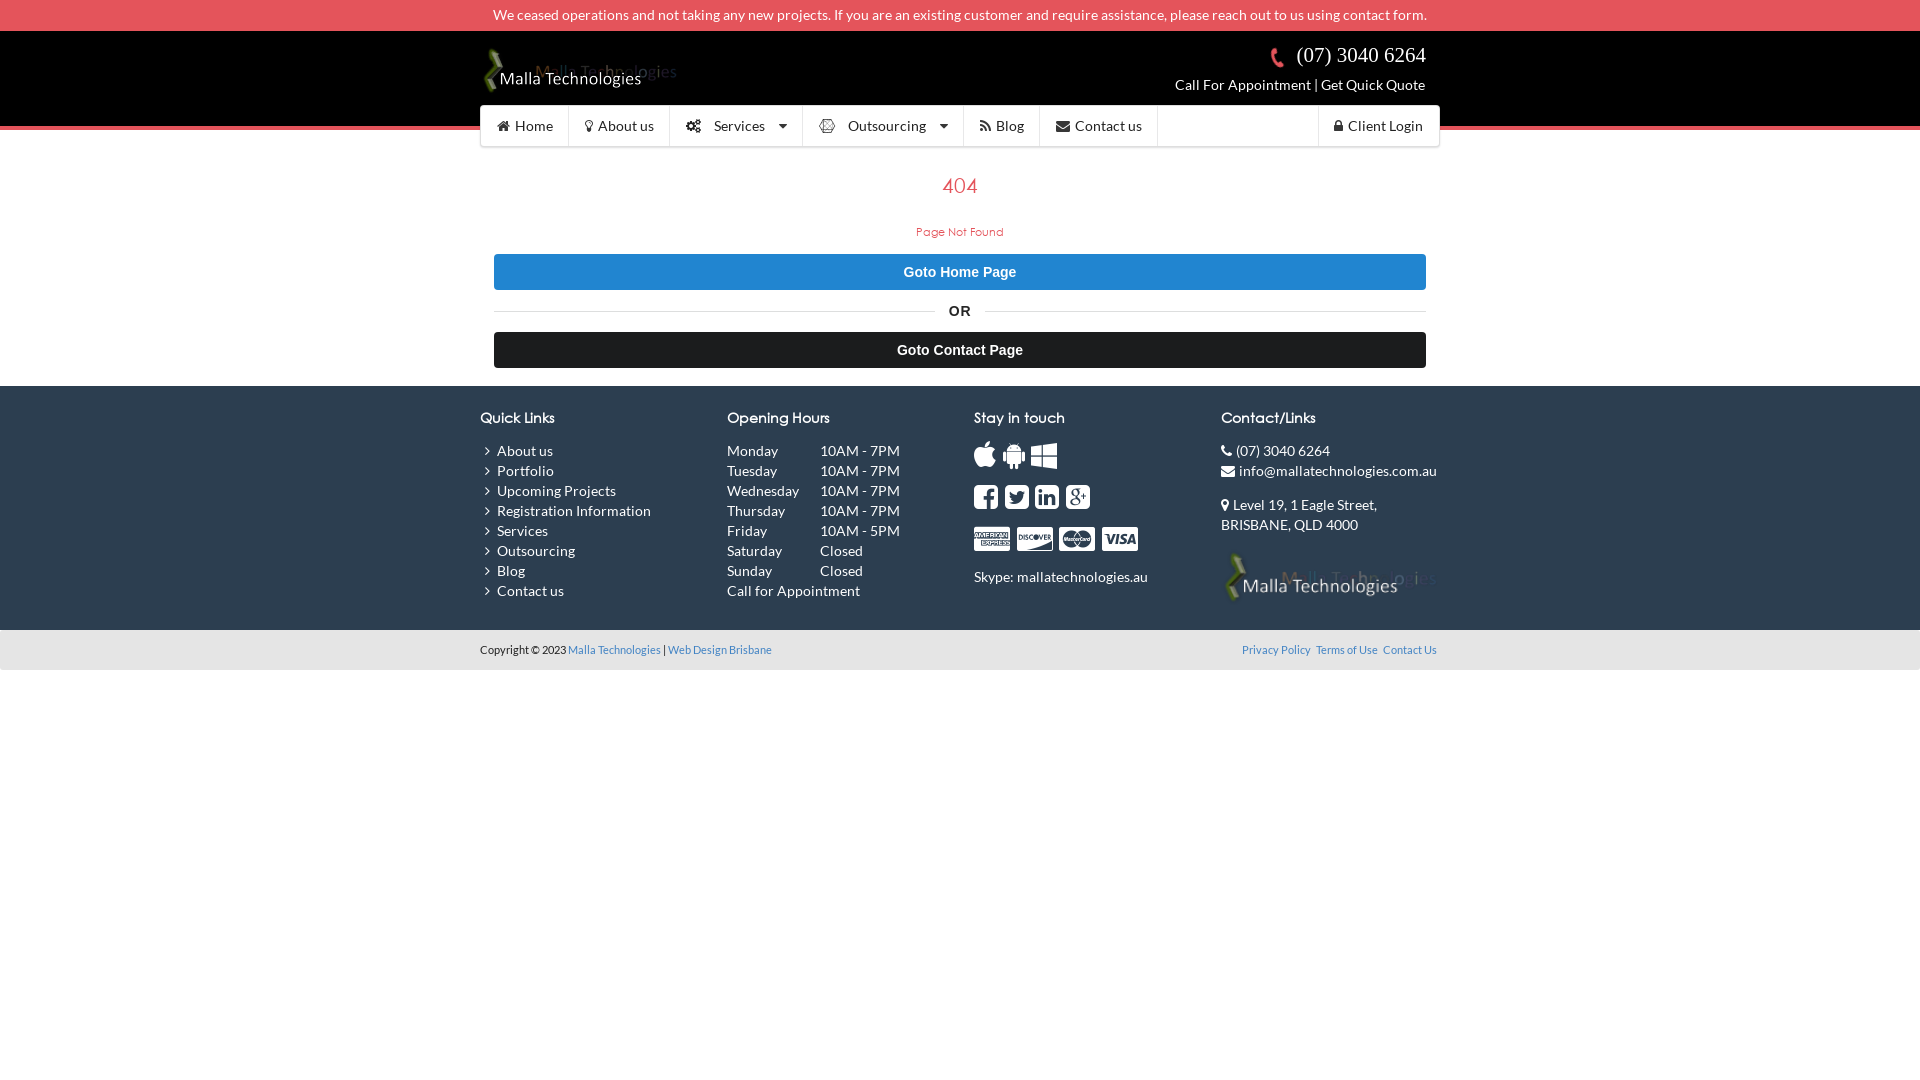 This screenshot has height=1080, width=1920. What do you see at coordinates (1099, 126) in the screenshot?
I see `Contact us` at bounding box center [1099, 126].